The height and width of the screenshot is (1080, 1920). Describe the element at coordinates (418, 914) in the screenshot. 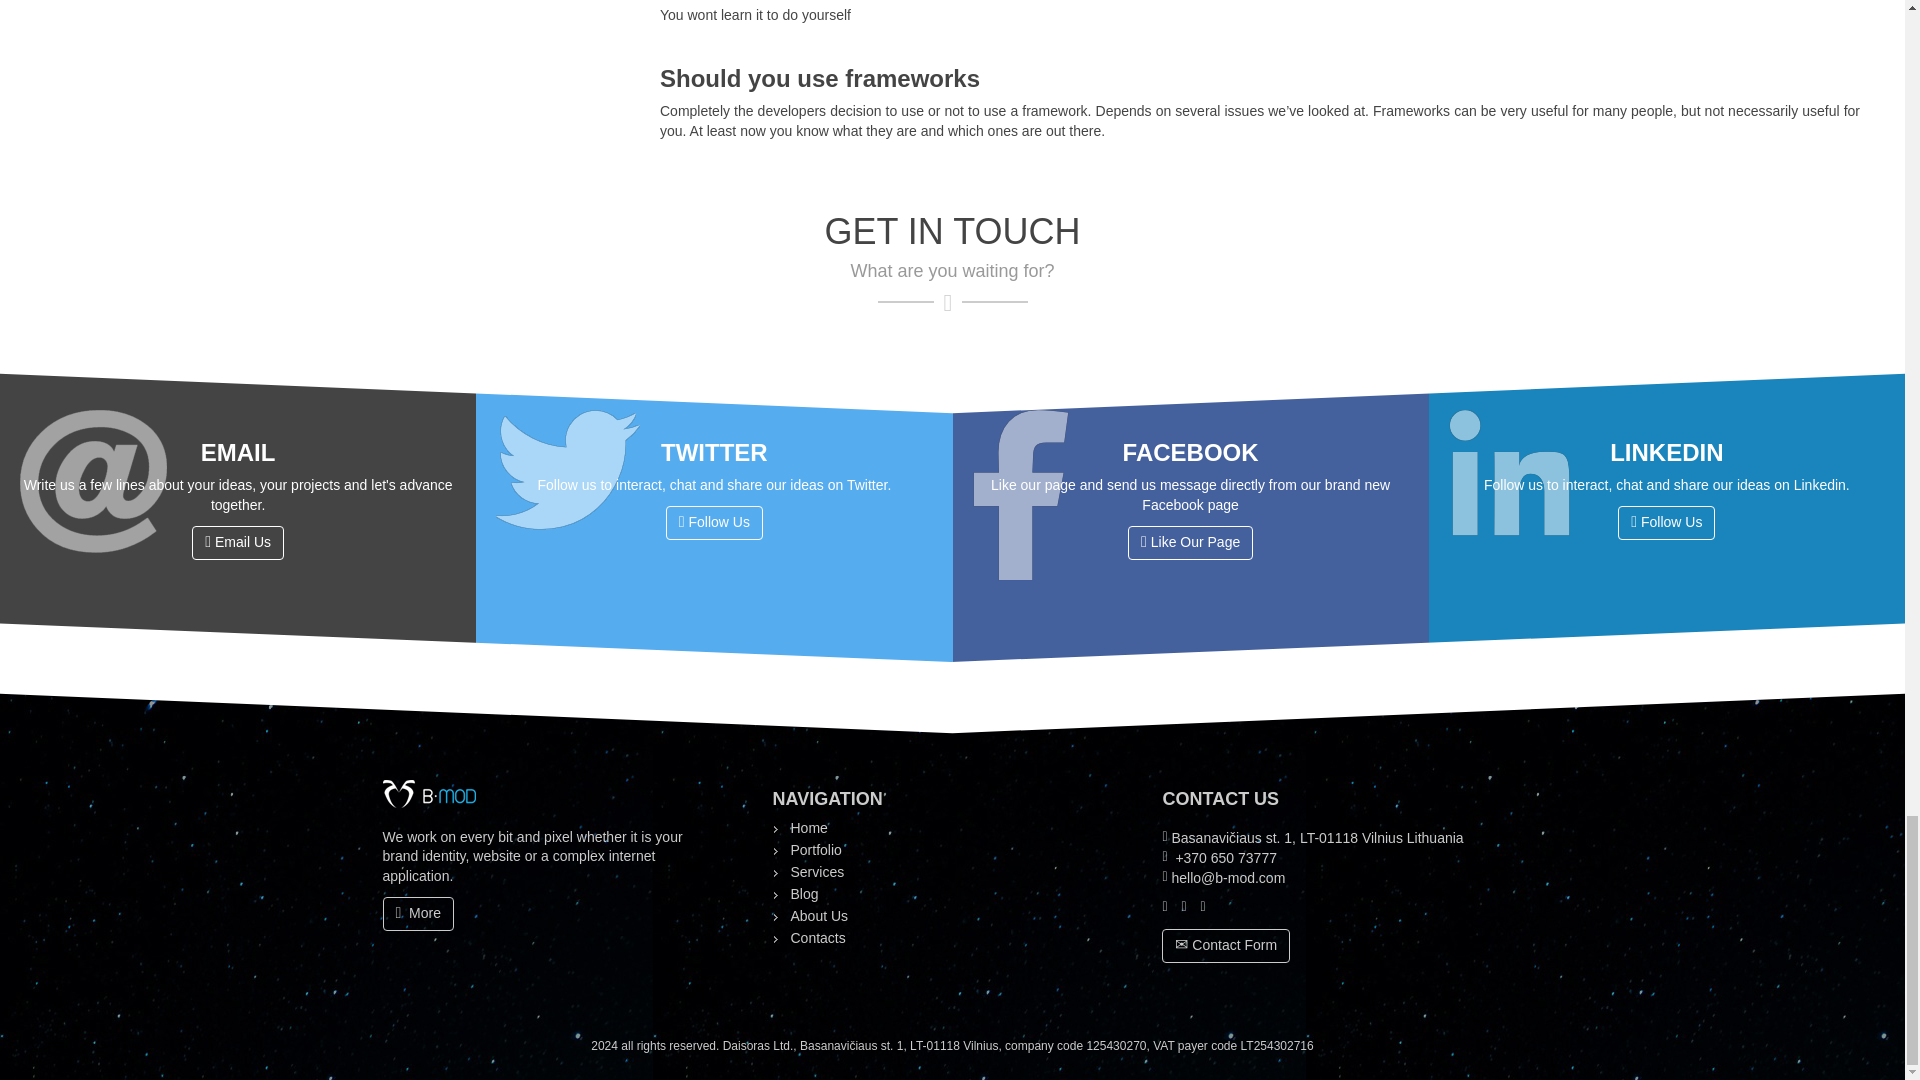

I see `  More` at that location.